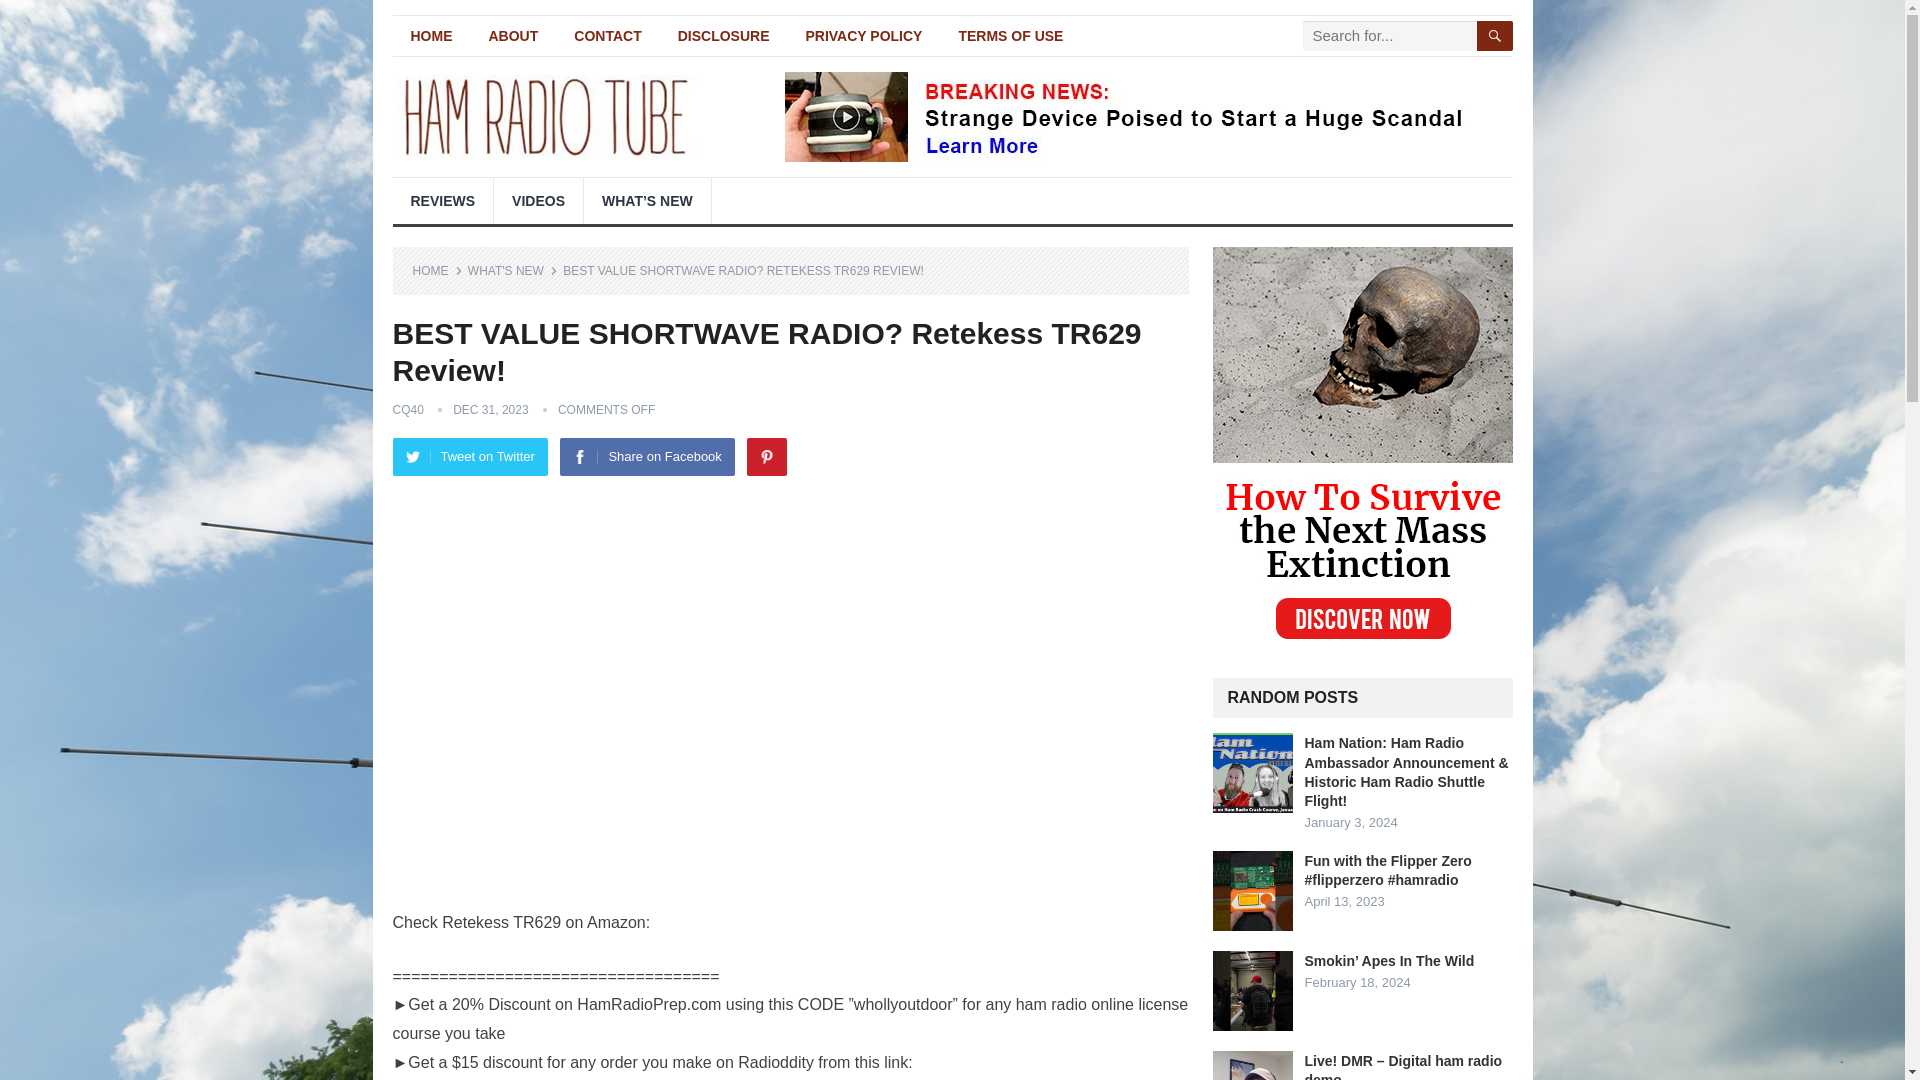 The width and height of the screenshot is (1920, 1080). What do you see at coordinates (513, 270) in the screenshot?
I see `View all posts in What's New` at bounding box center [513, 270].